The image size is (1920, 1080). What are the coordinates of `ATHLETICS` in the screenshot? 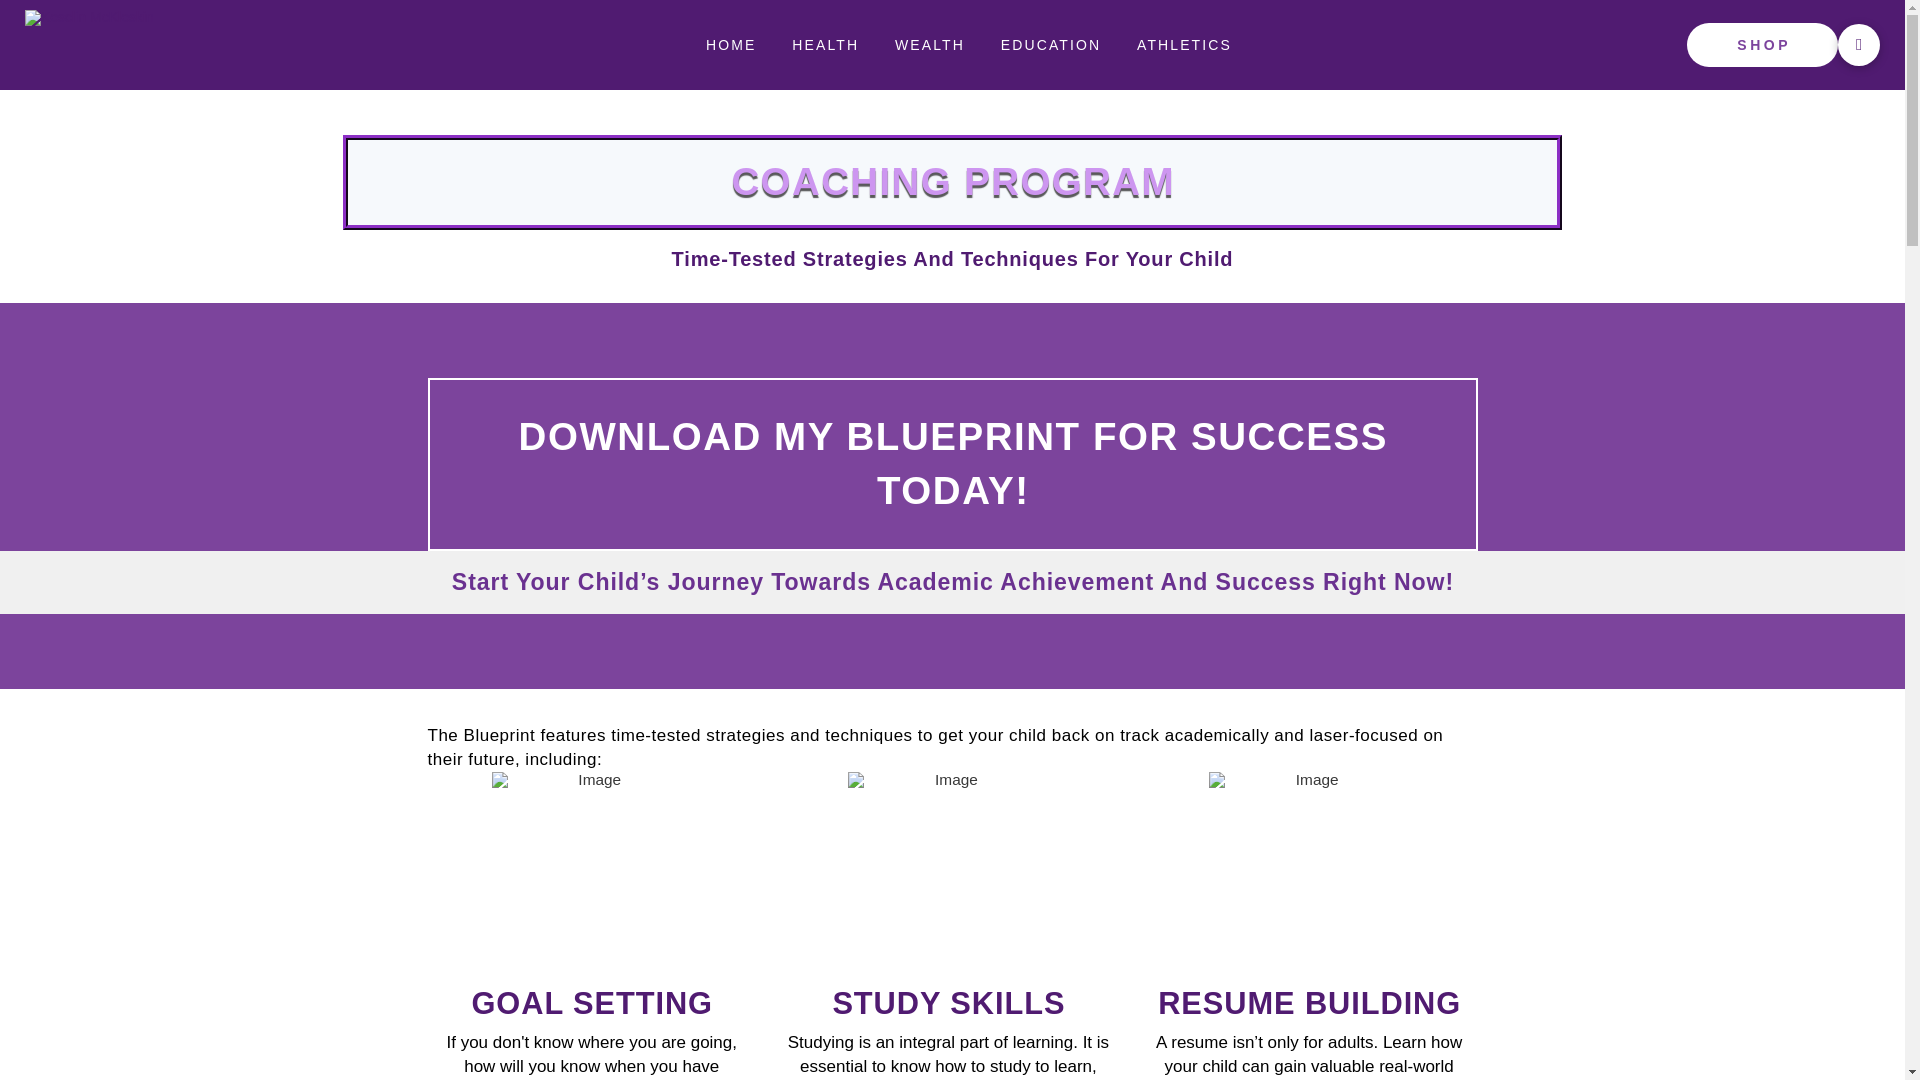 It's located at (1183, 44).